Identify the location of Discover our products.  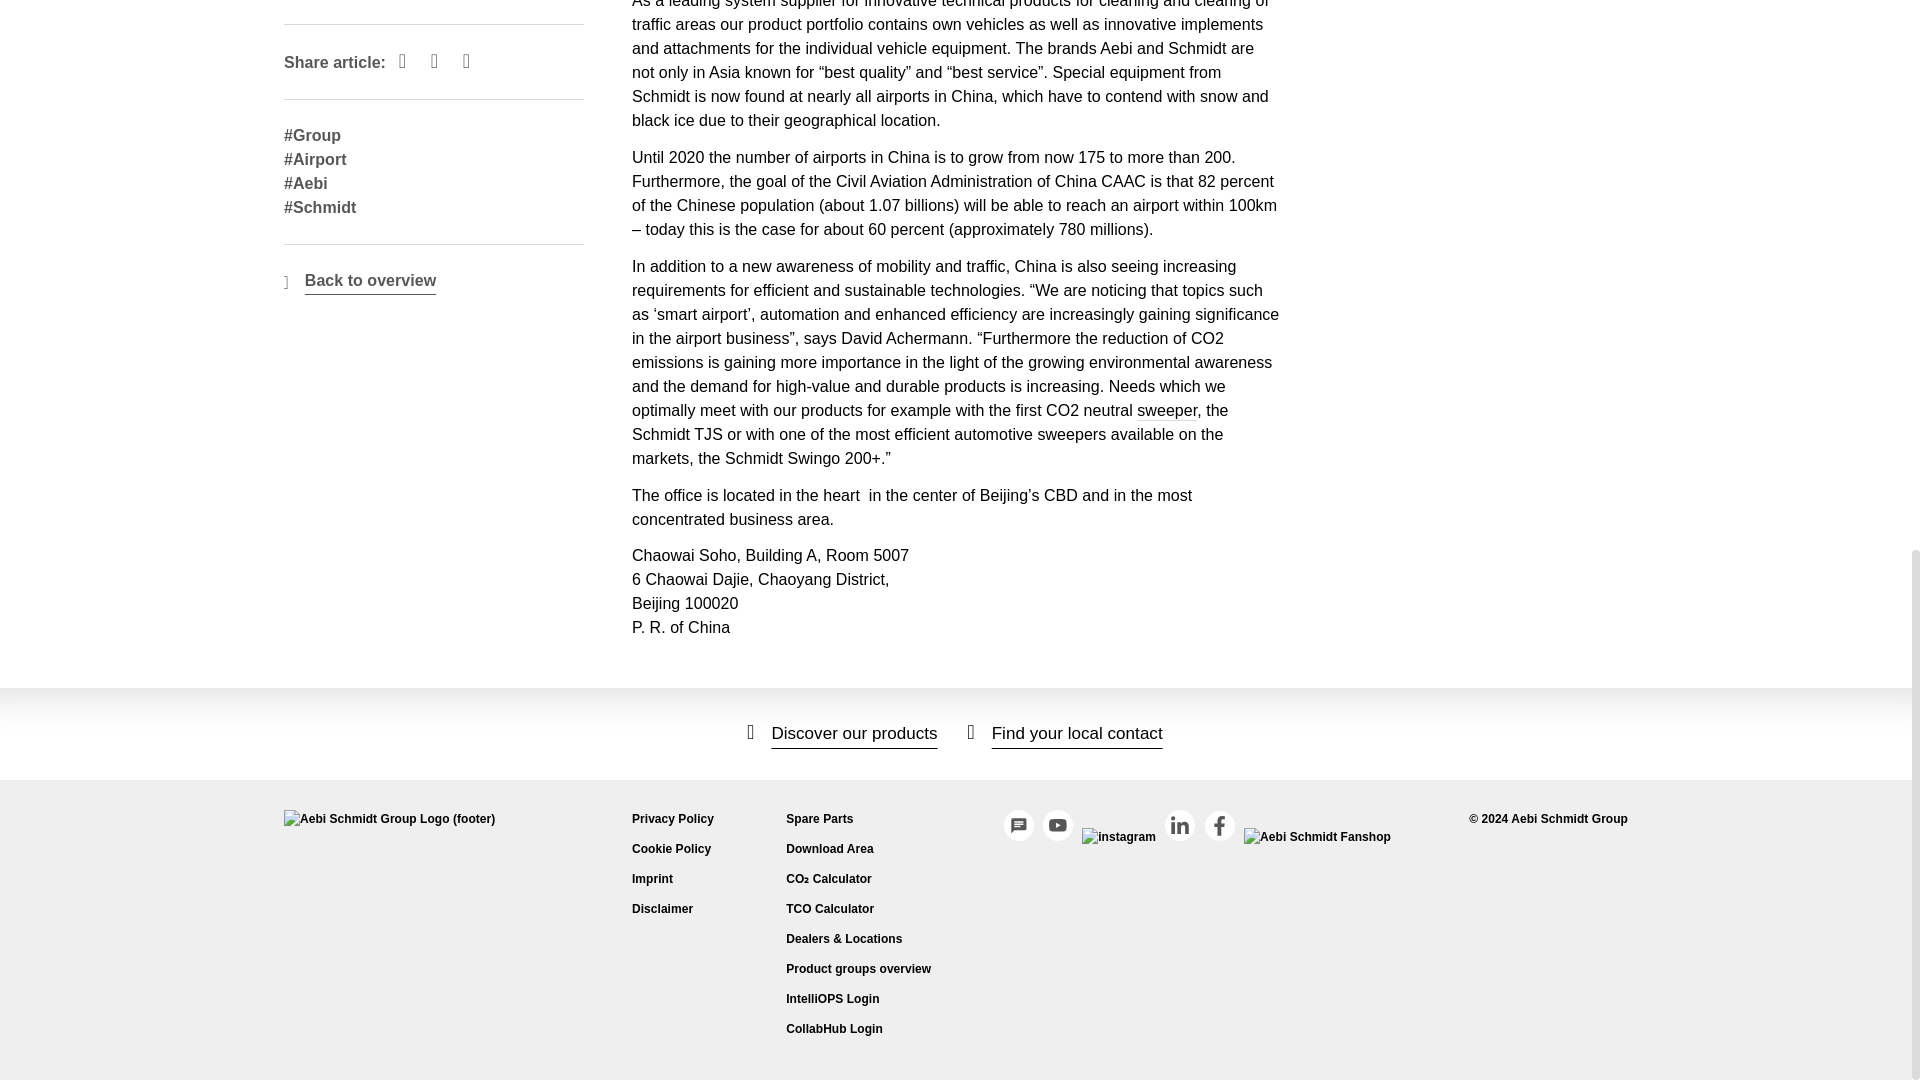
(842, 733).